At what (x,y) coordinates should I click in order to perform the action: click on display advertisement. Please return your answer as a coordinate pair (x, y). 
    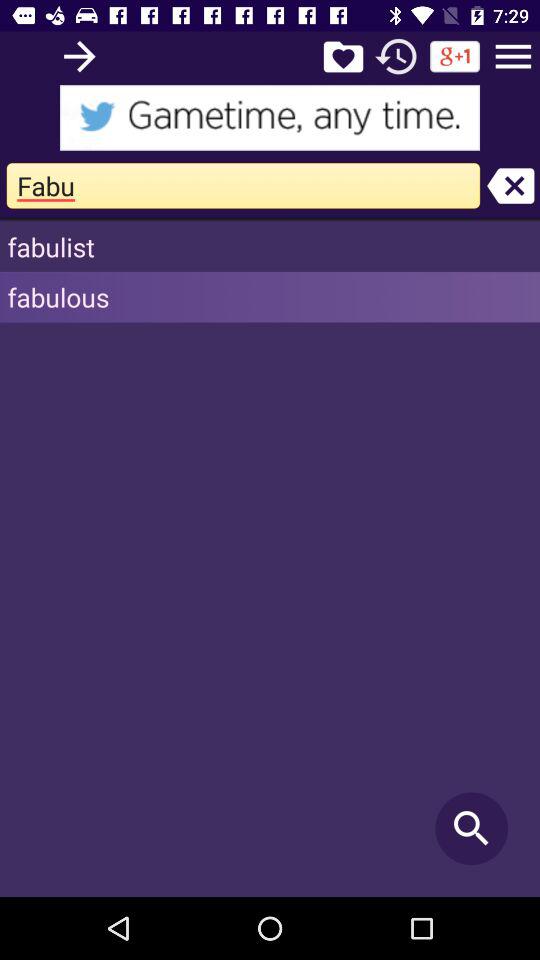
    Looking at the image, I should click on (270, 118).